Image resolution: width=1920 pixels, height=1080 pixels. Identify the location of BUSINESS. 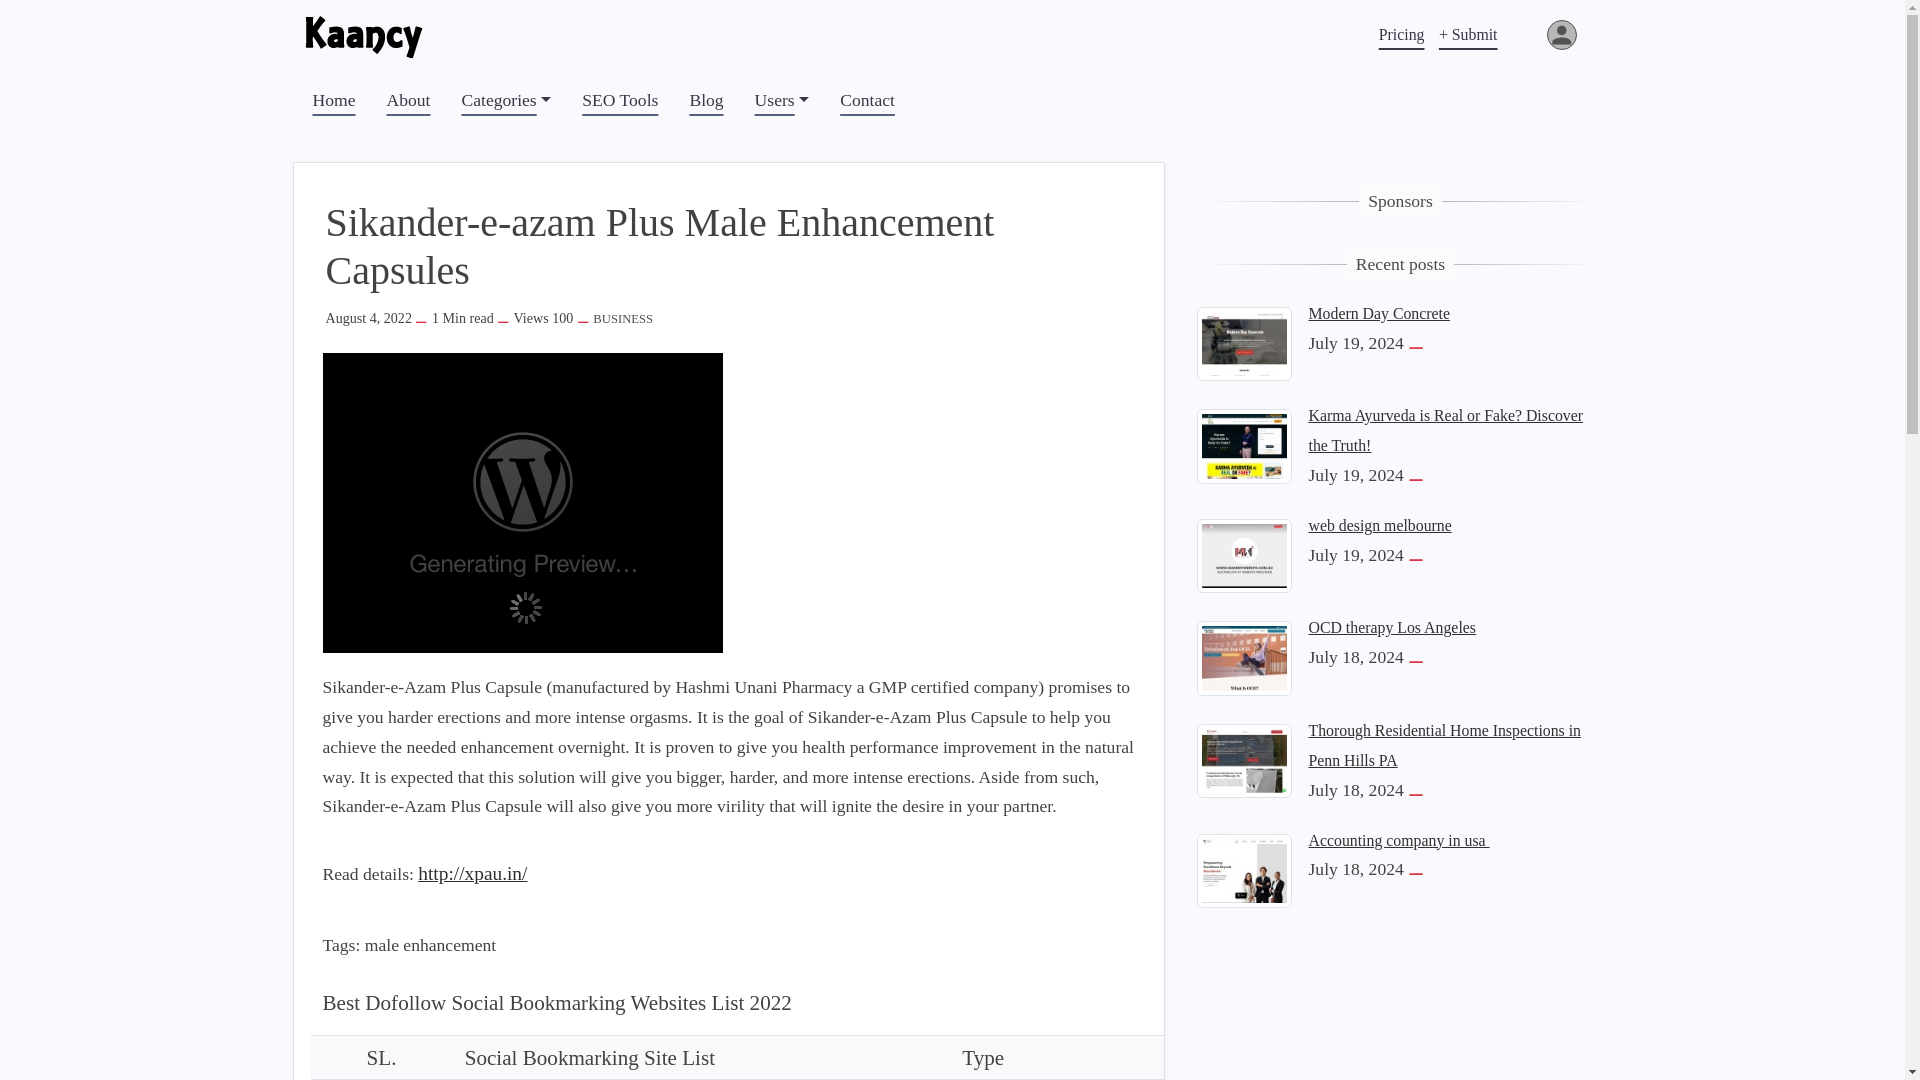
(622, 319).